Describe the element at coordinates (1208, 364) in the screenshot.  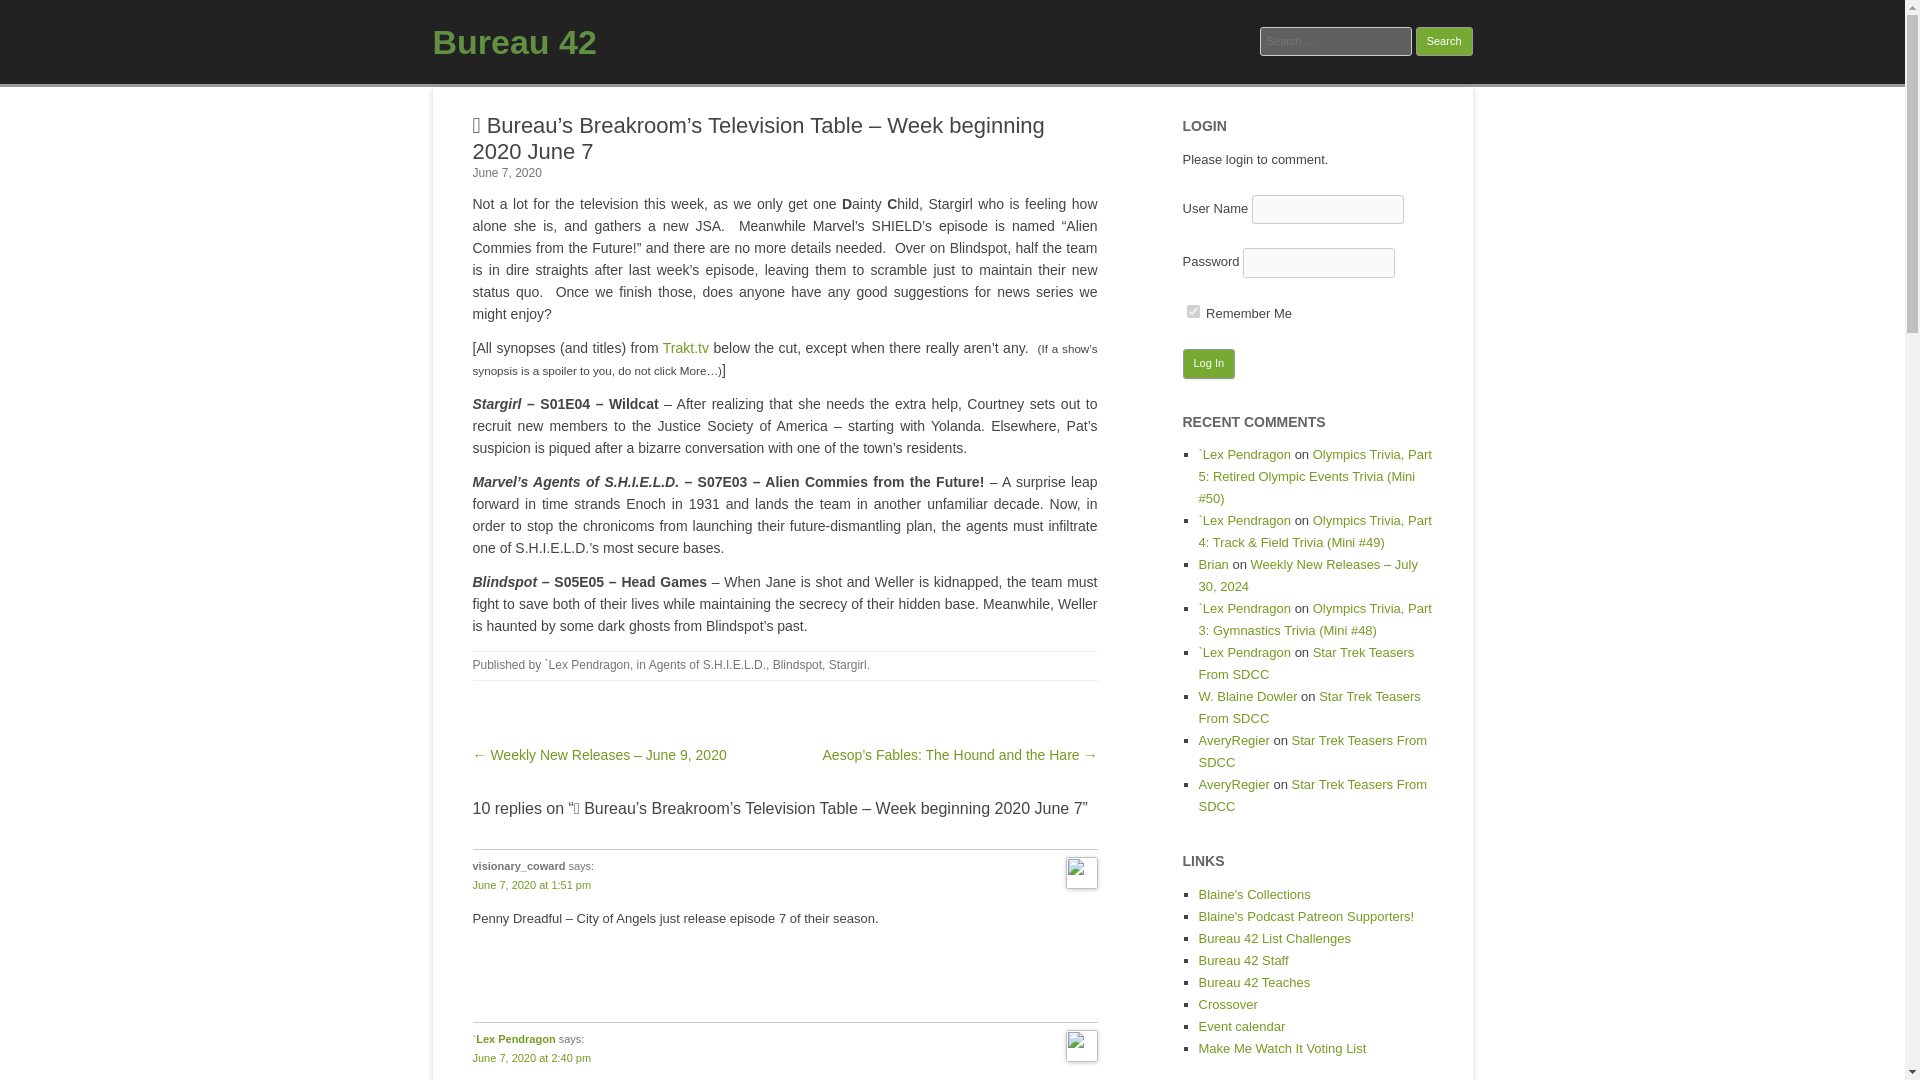
I see `Log In` at that location.